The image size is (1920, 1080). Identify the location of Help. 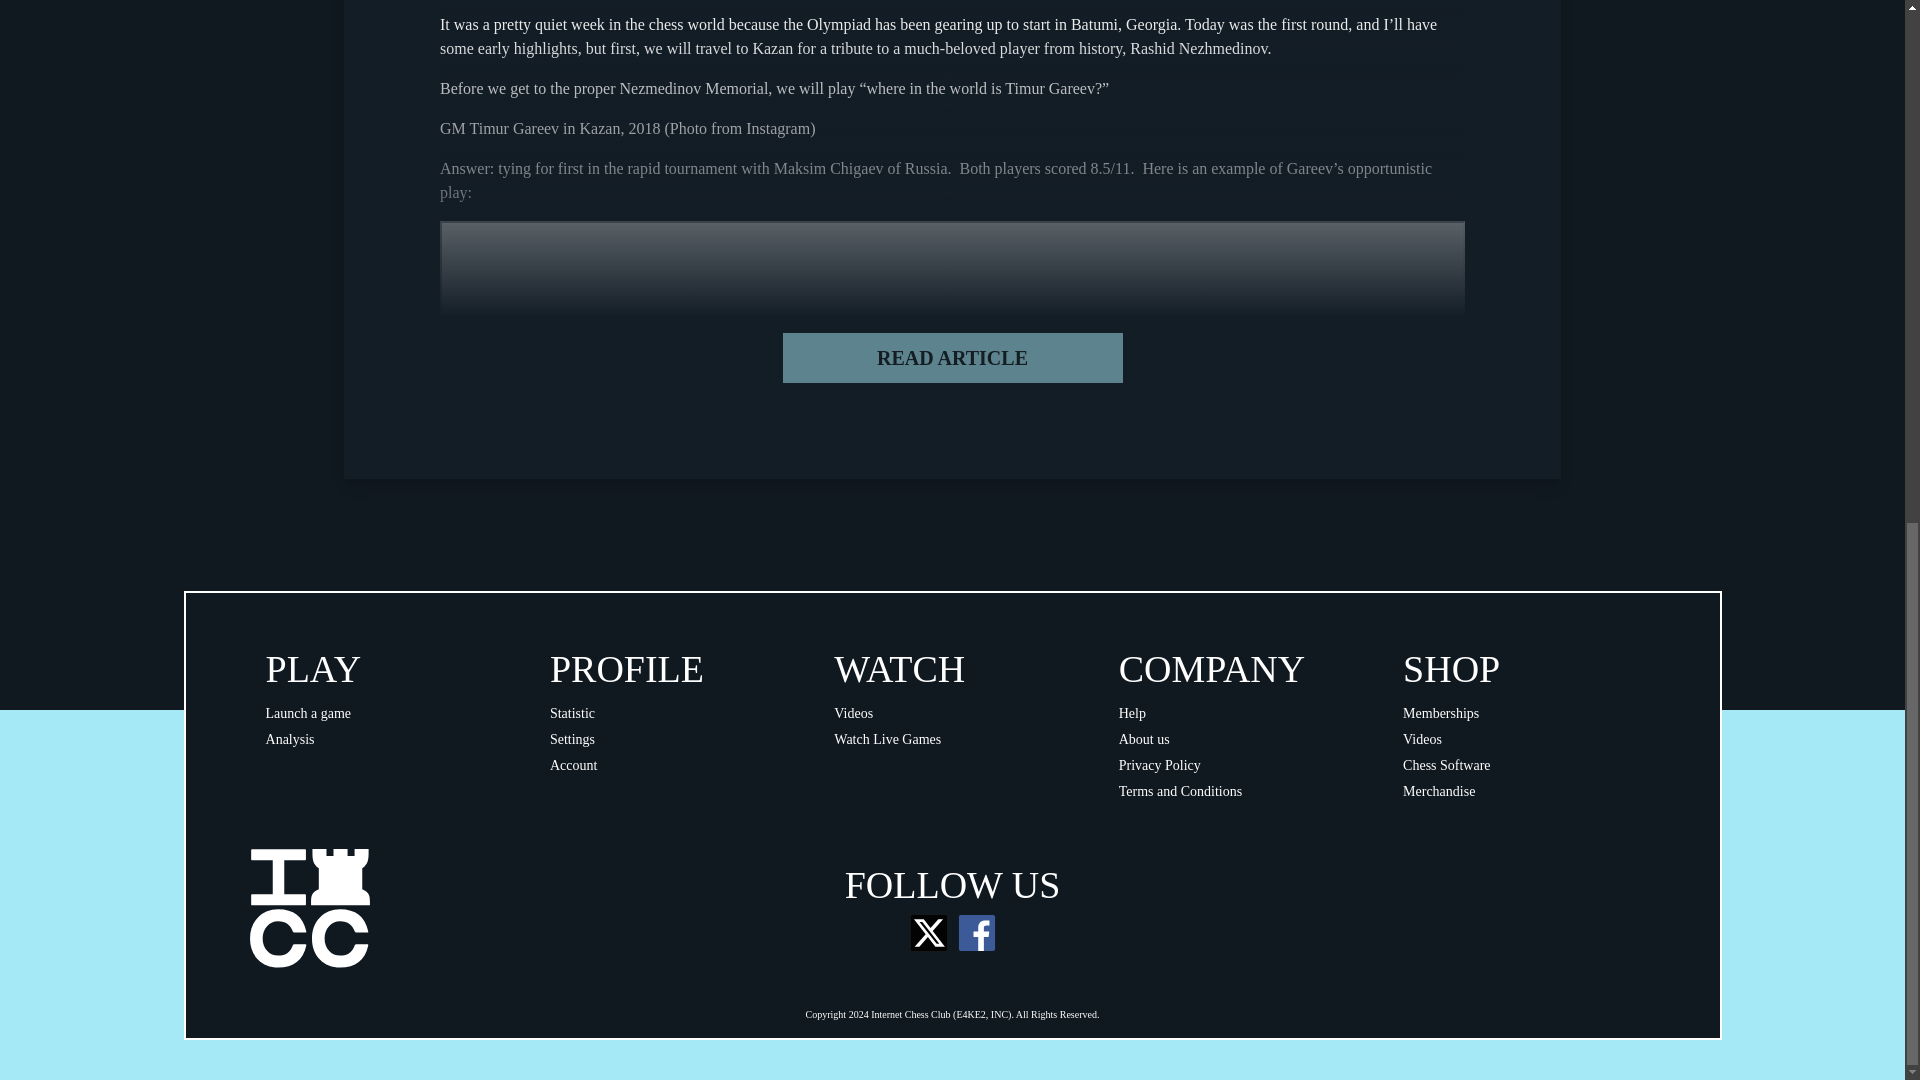
(1132, 714).